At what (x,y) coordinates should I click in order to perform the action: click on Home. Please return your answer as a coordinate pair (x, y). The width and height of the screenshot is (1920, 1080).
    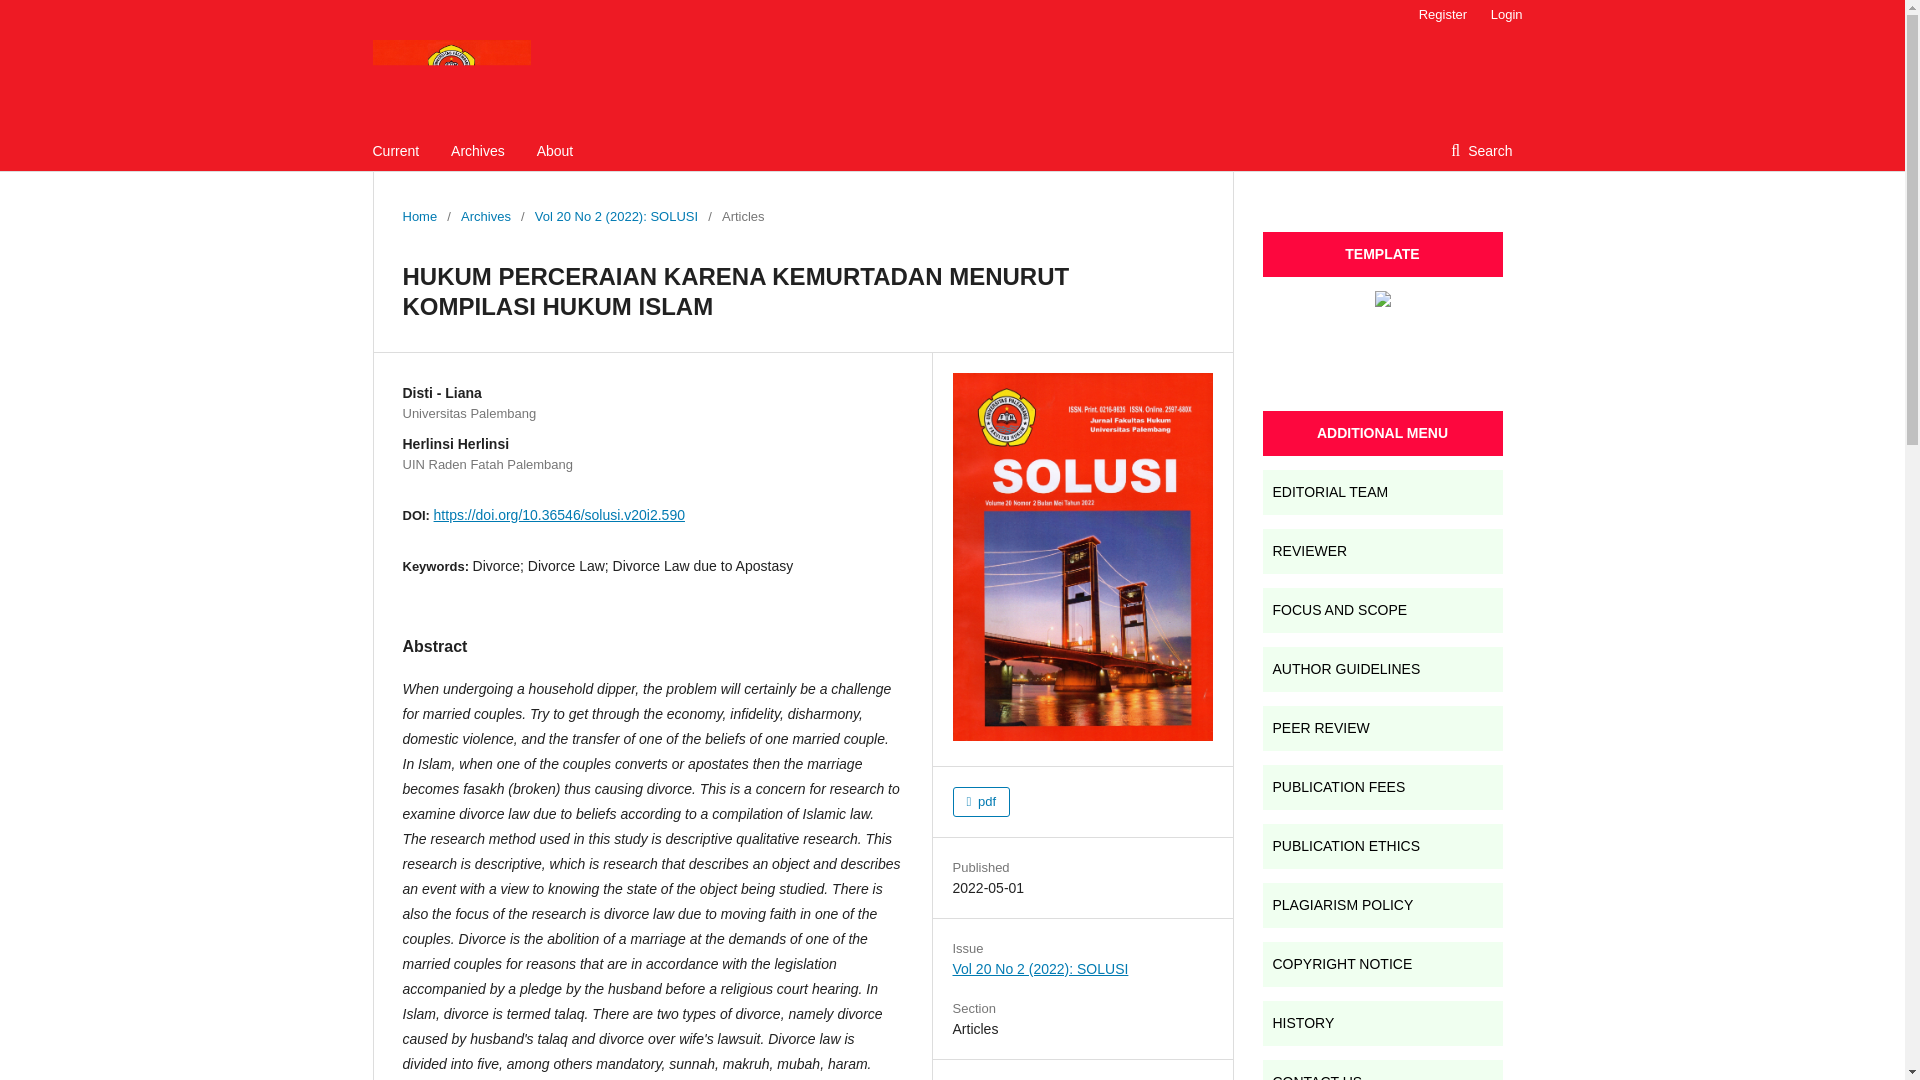
    Looking at the image, I should click on (419, 216).